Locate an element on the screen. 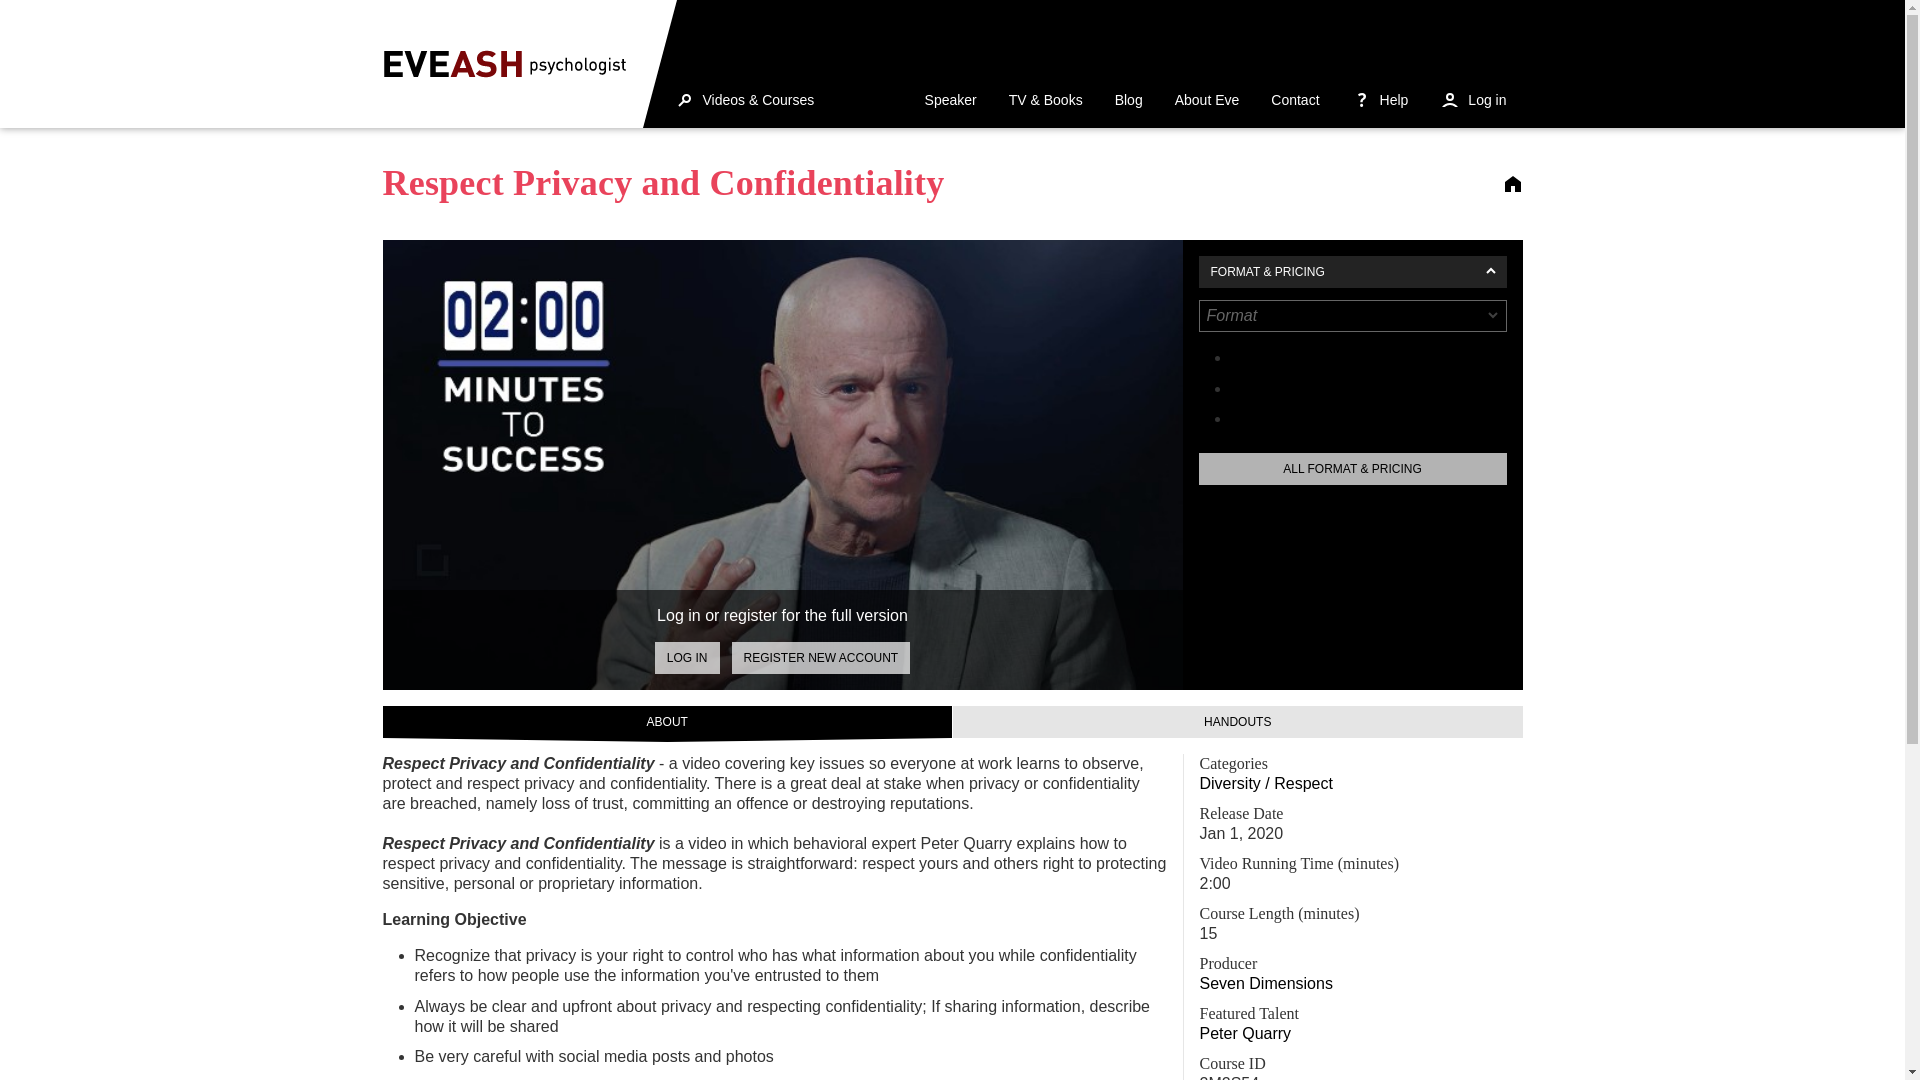 This screenshot has width=1920, height=1080. REGISTER NEW ACCOUNT is located at coordinates (820, 657).